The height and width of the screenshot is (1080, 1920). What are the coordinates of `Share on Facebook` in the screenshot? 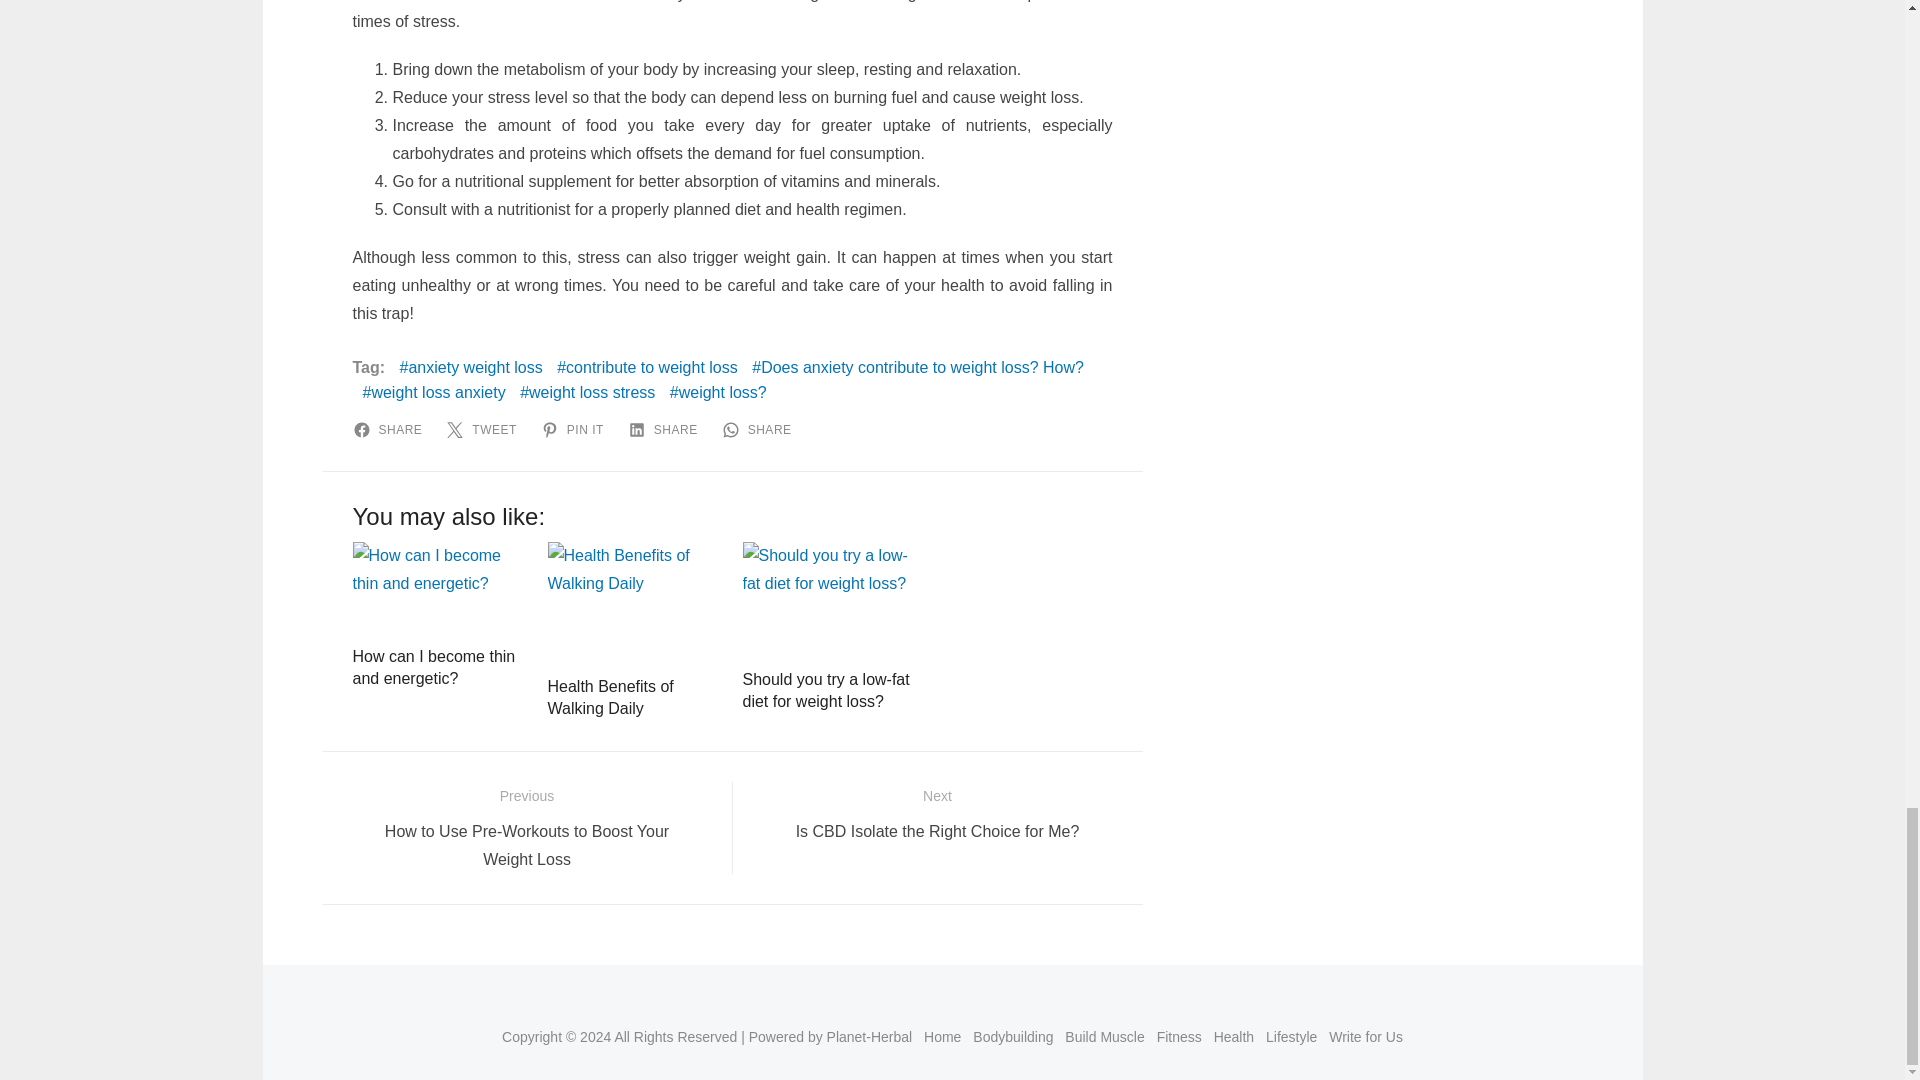 It's located at (390, 430).